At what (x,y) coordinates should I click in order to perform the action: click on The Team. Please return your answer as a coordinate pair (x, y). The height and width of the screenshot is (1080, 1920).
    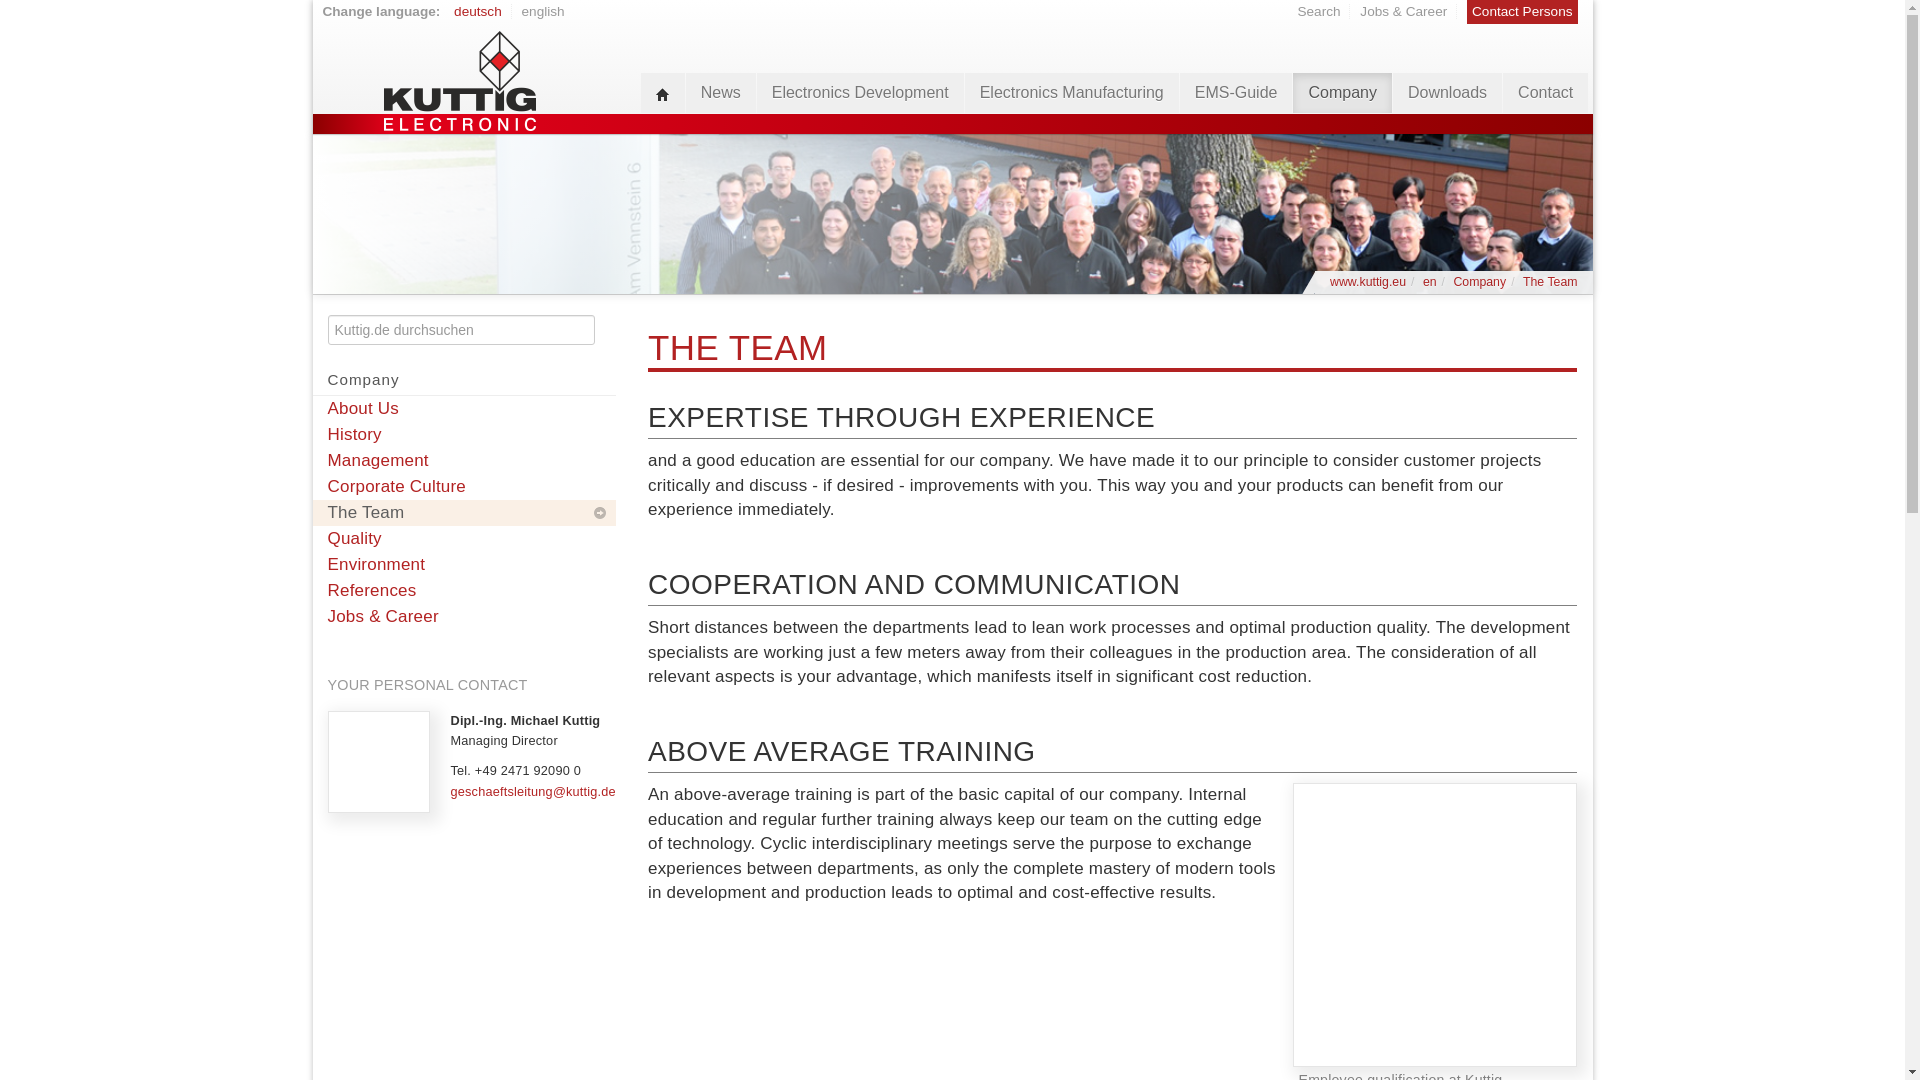
    Looking at the image, I should click on (1550, 282).